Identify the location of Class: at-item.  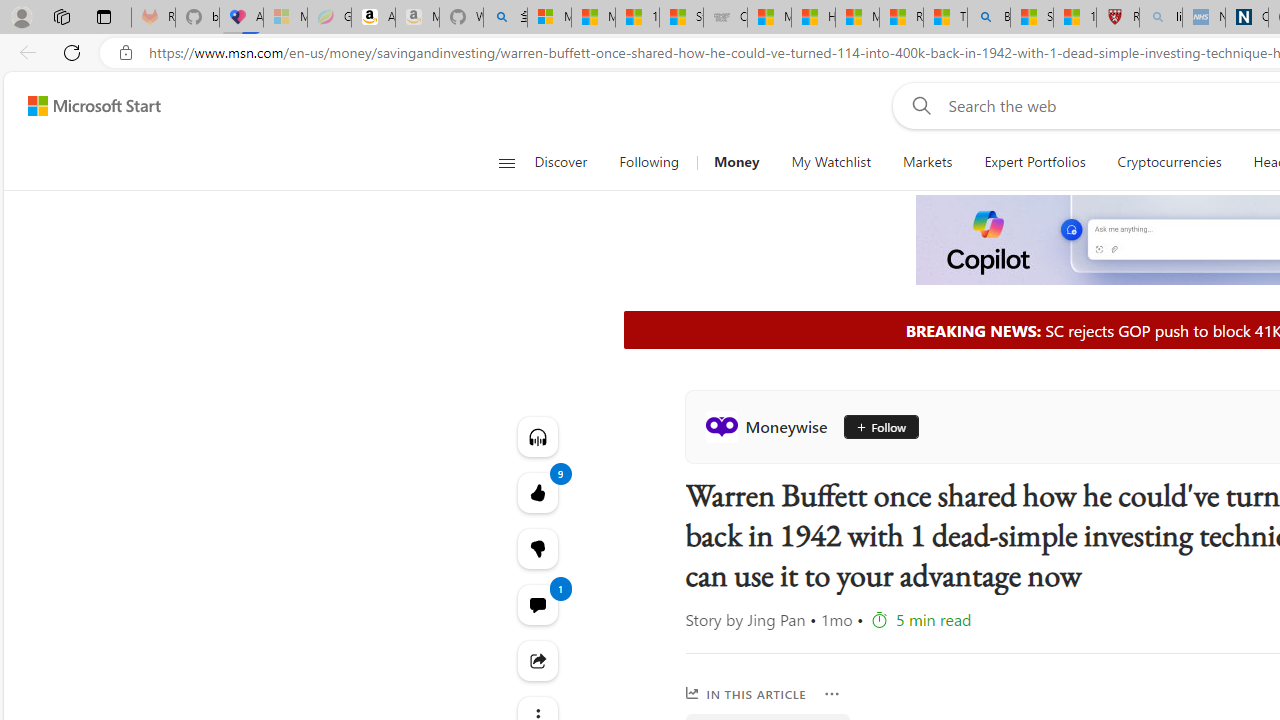
(538, 660).